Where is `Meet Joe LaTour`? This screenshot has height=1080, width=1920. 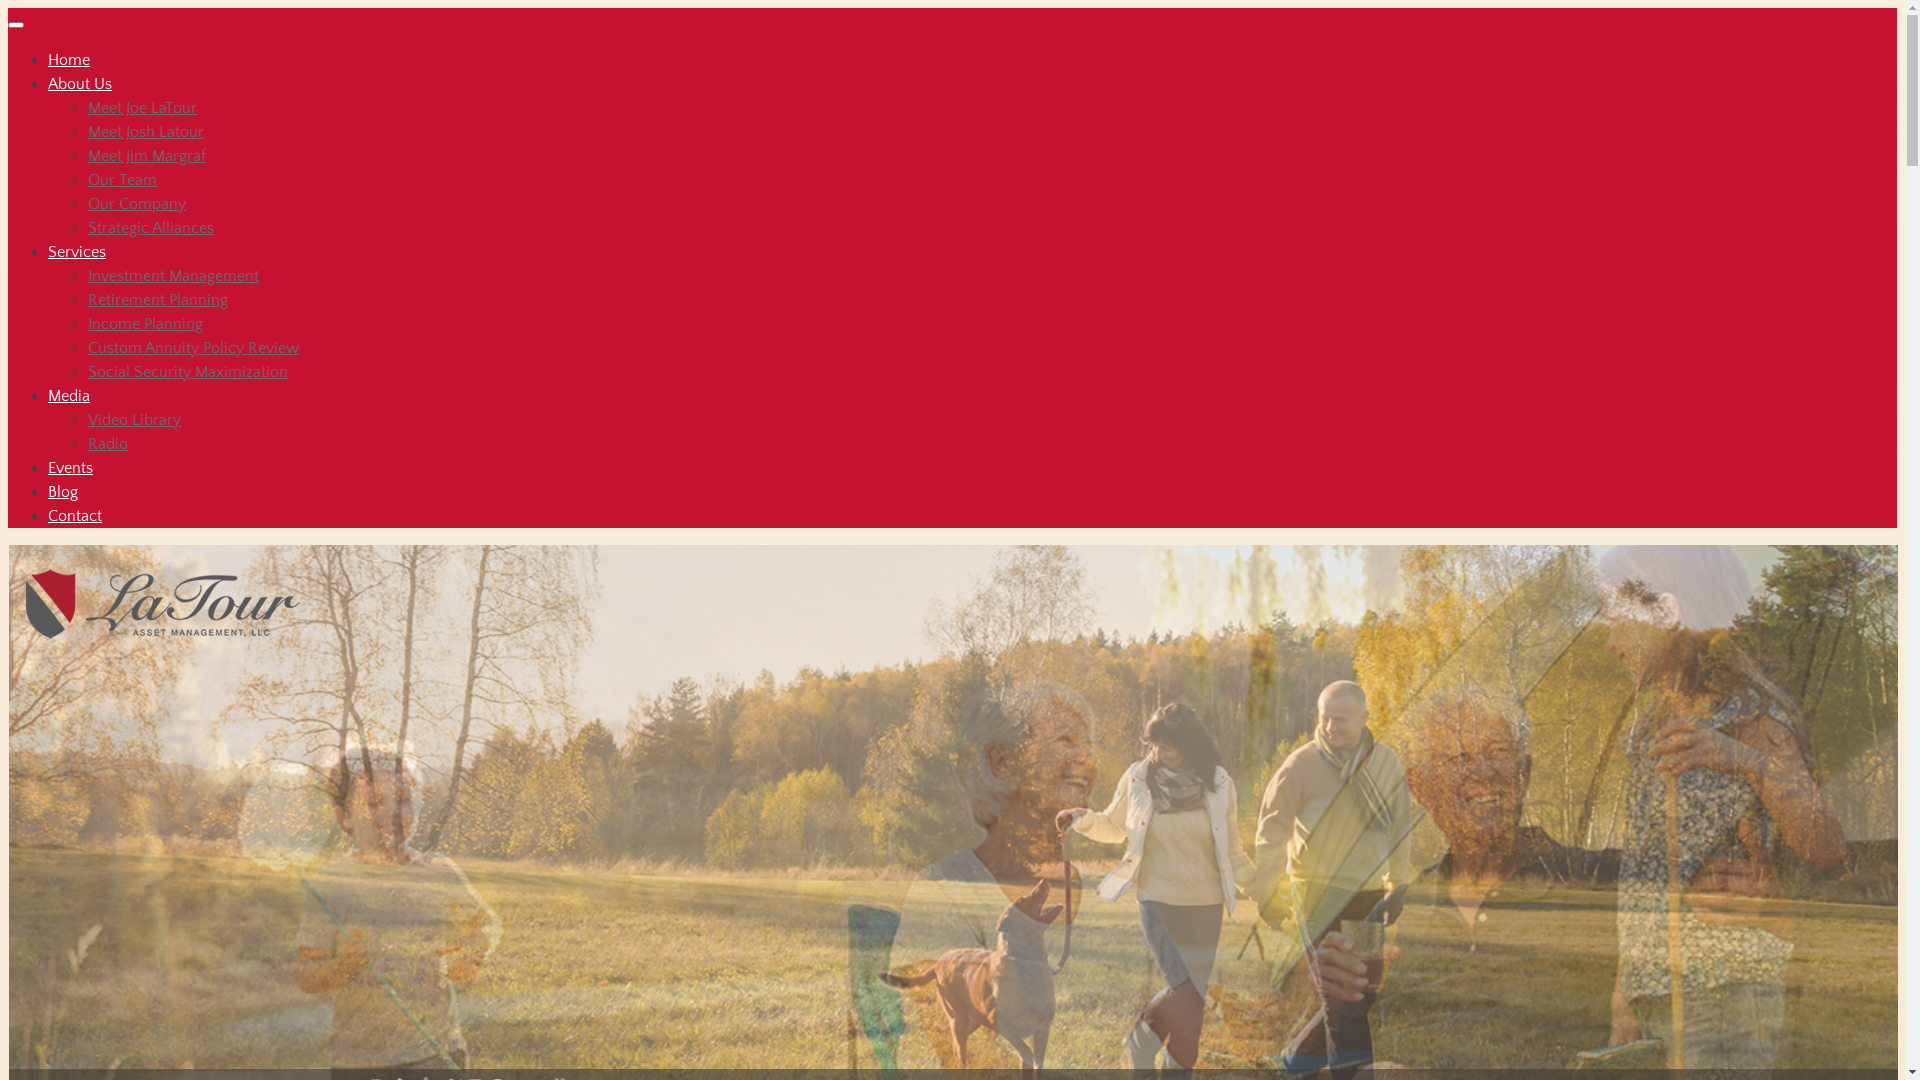 Meet Joe LaTour is located at coordinates (142, 108).